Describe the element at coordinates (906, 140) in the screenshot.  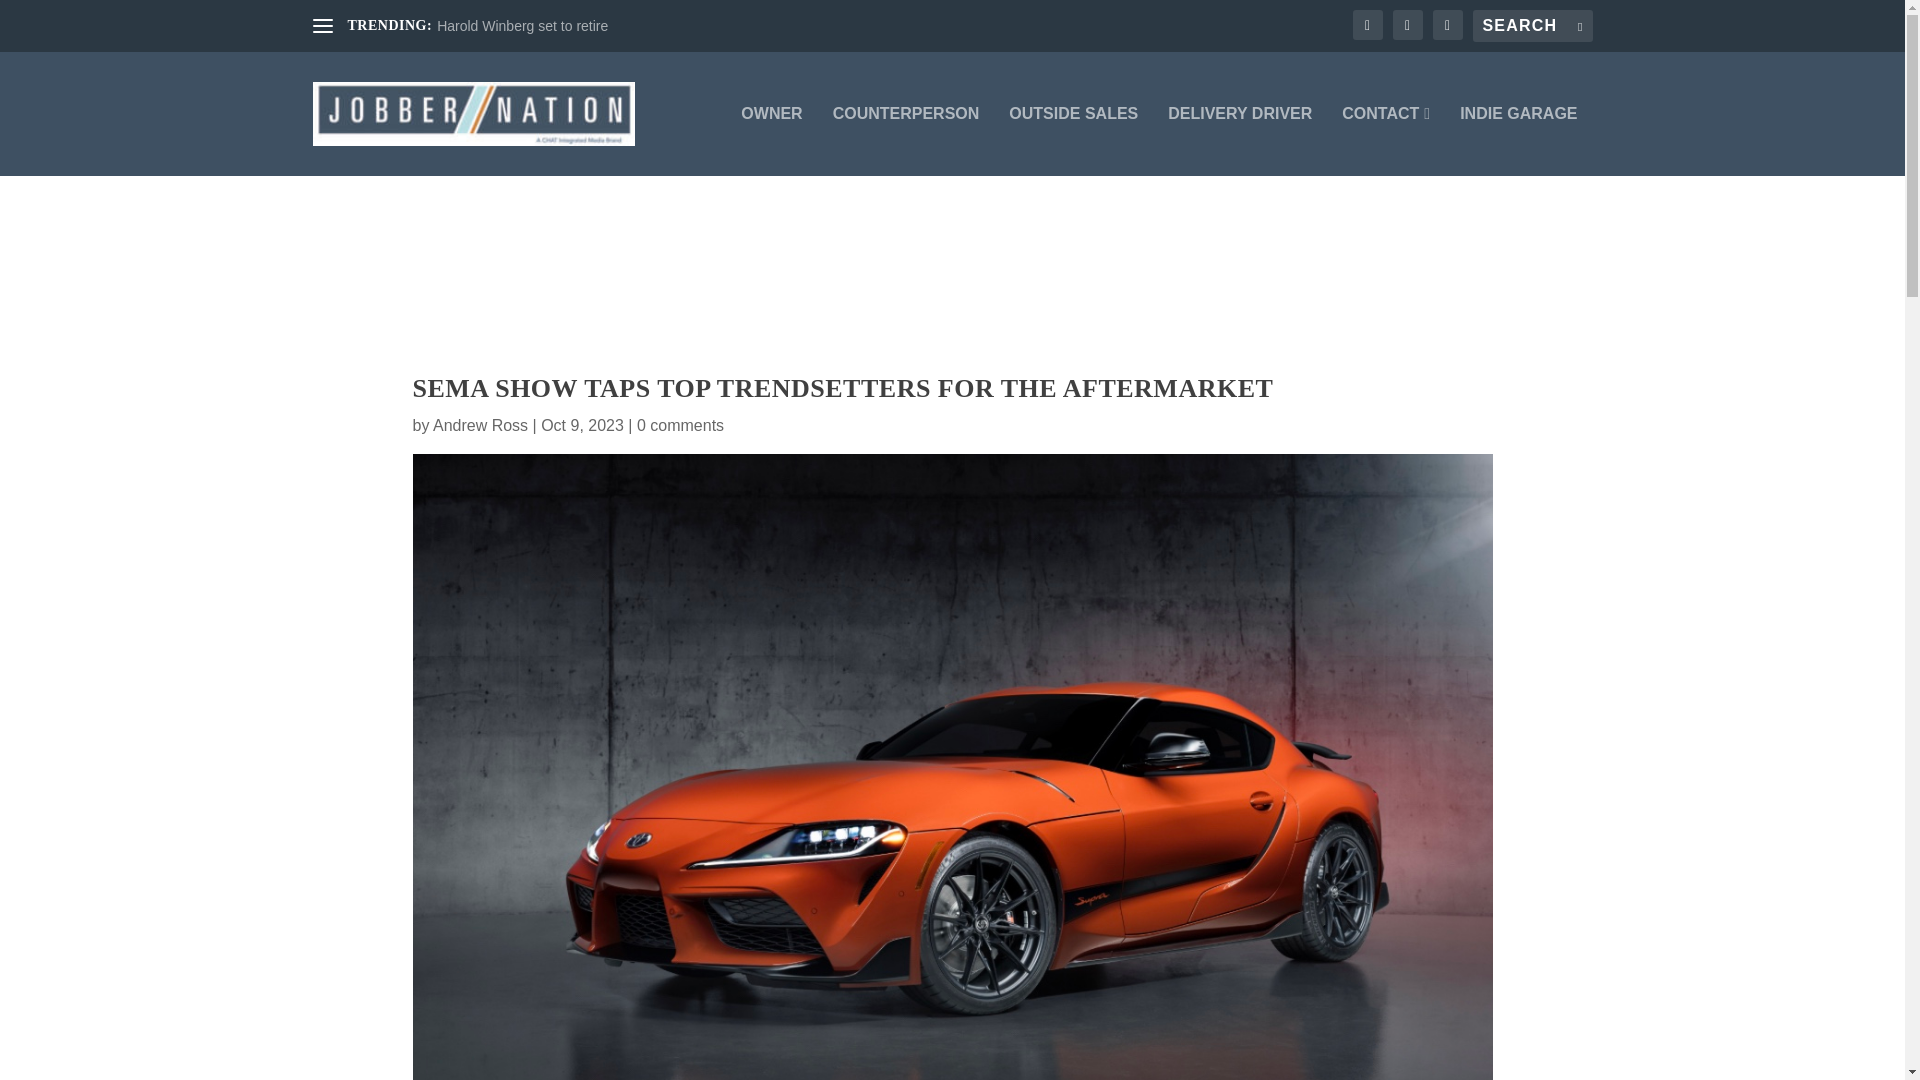
I see `COUNTERPERSON` at that location.